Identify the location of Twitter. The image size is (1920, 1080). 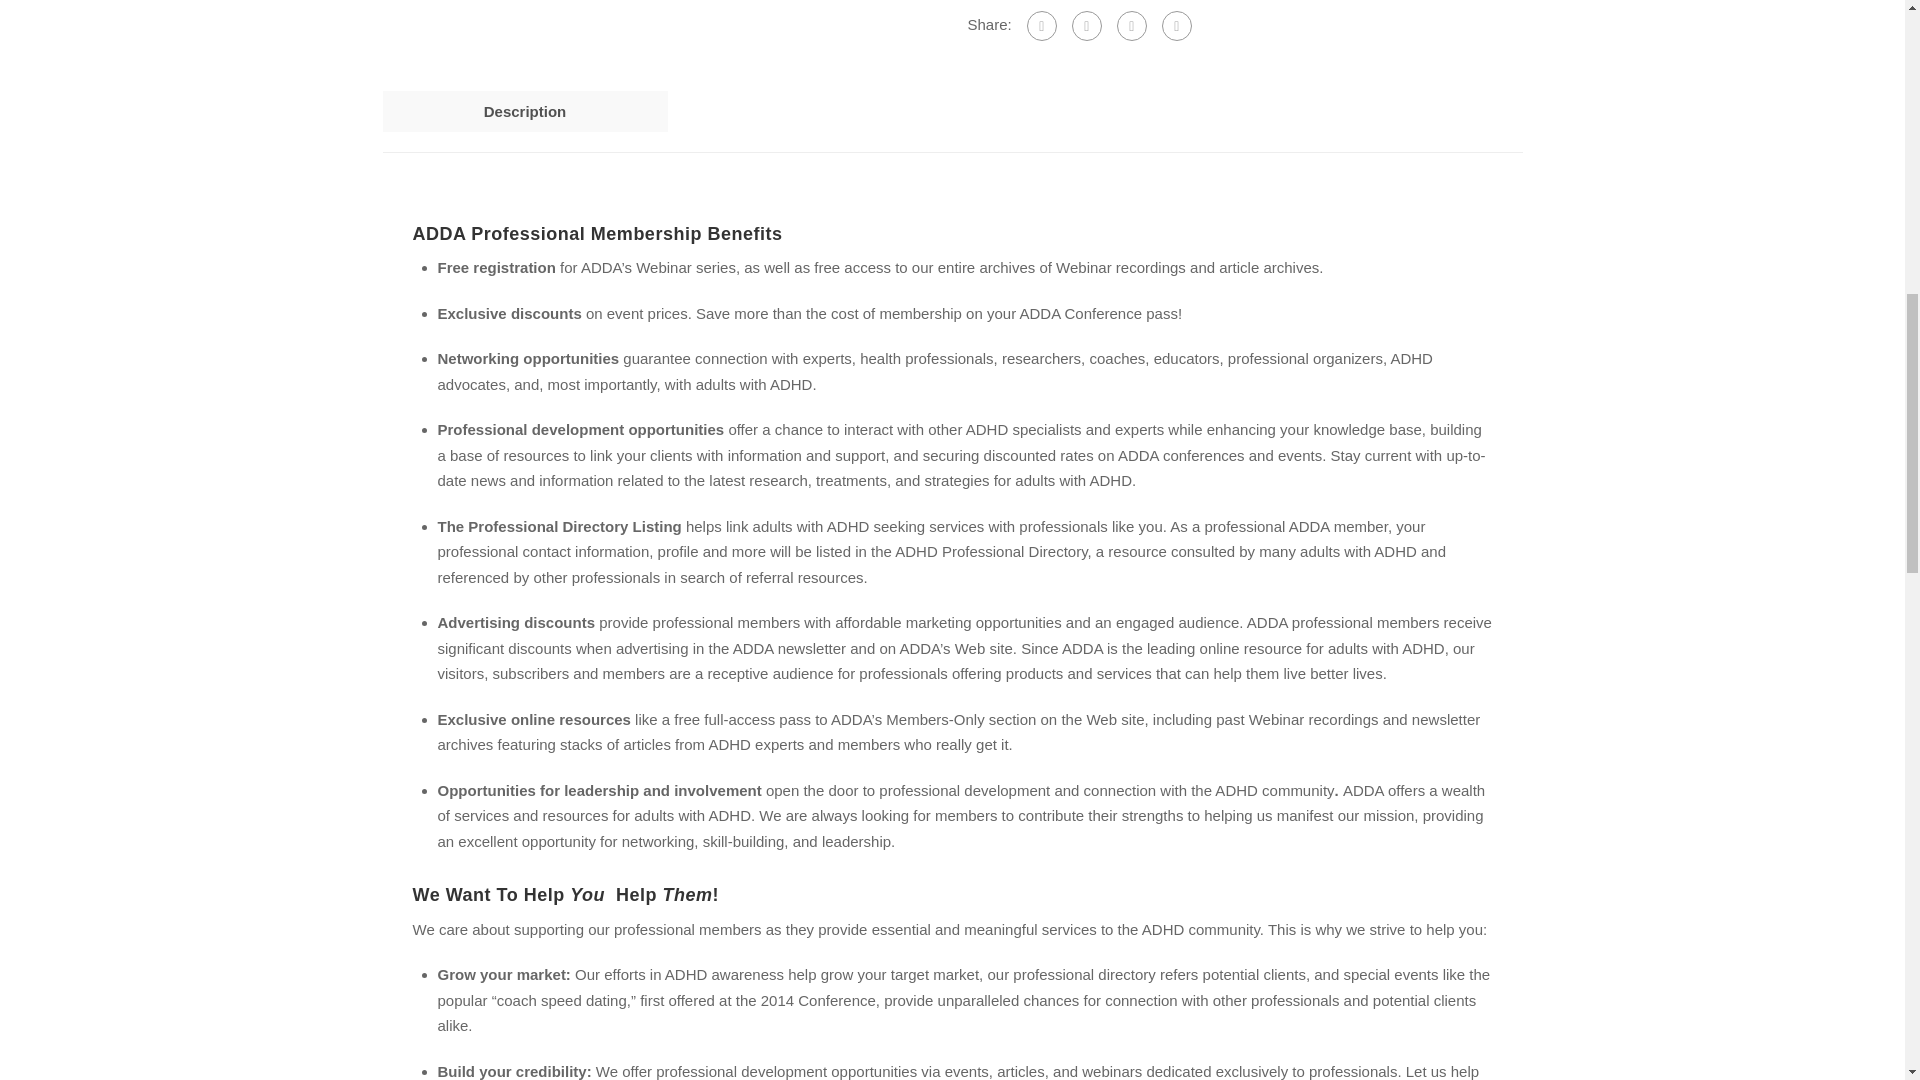
(1086, 26).